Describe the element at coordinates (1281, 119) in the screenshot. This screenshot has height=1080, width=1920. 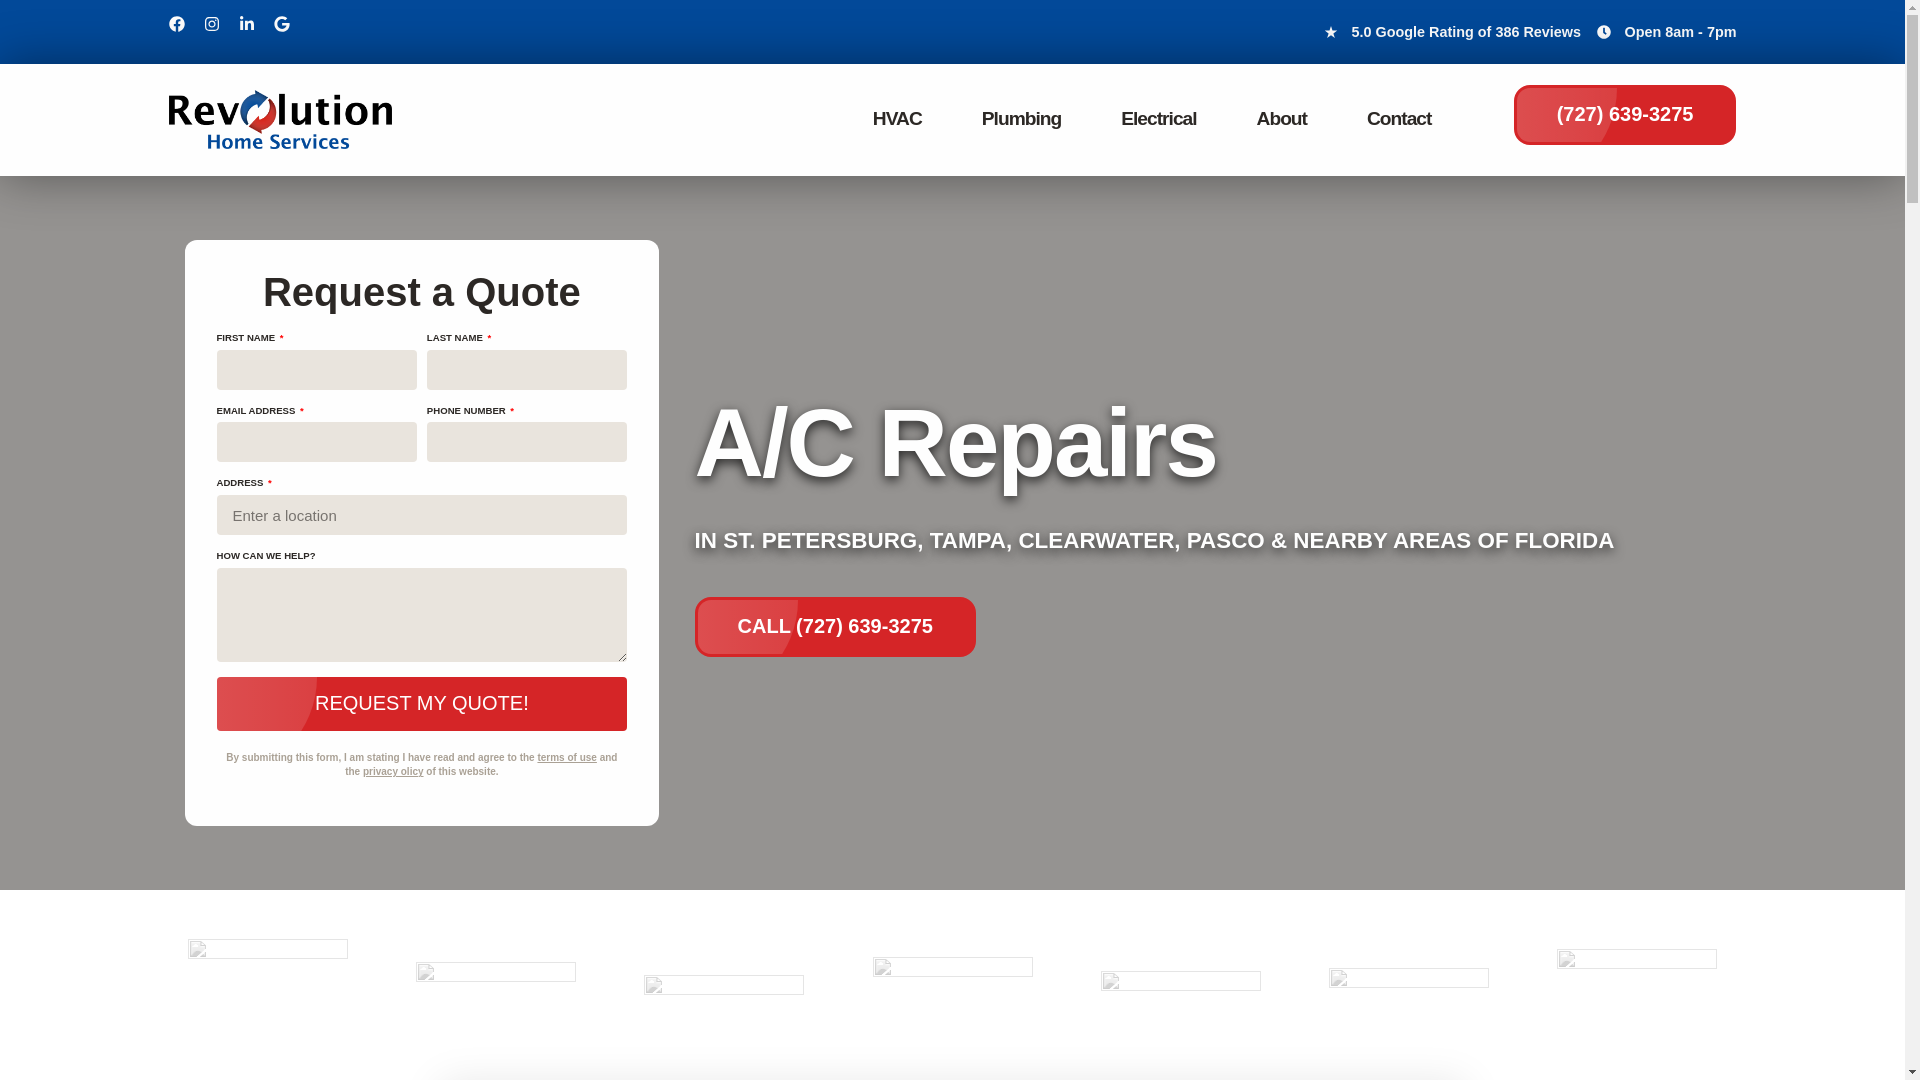
I see `About` at that location.